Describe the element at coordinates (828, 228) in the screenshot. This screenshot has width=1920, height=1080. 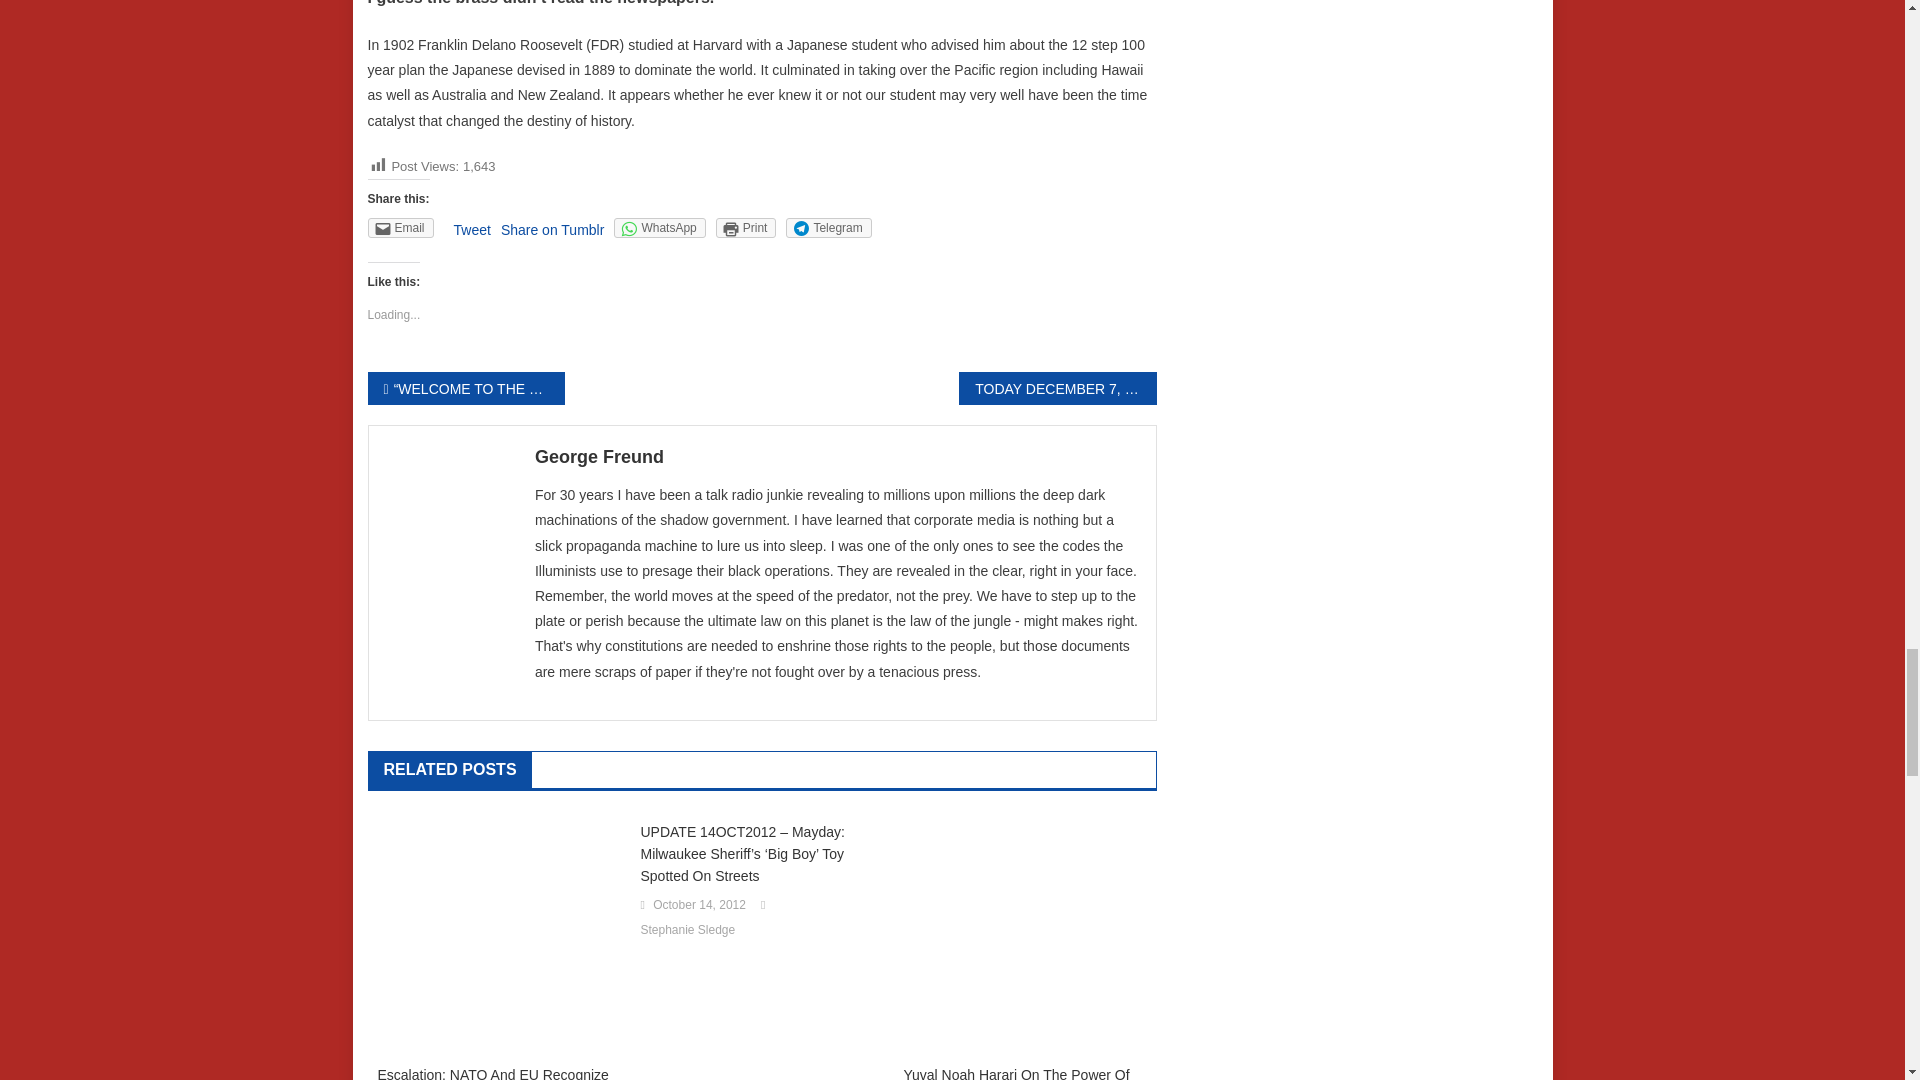
I see `Click to share on Telegram` at that location.